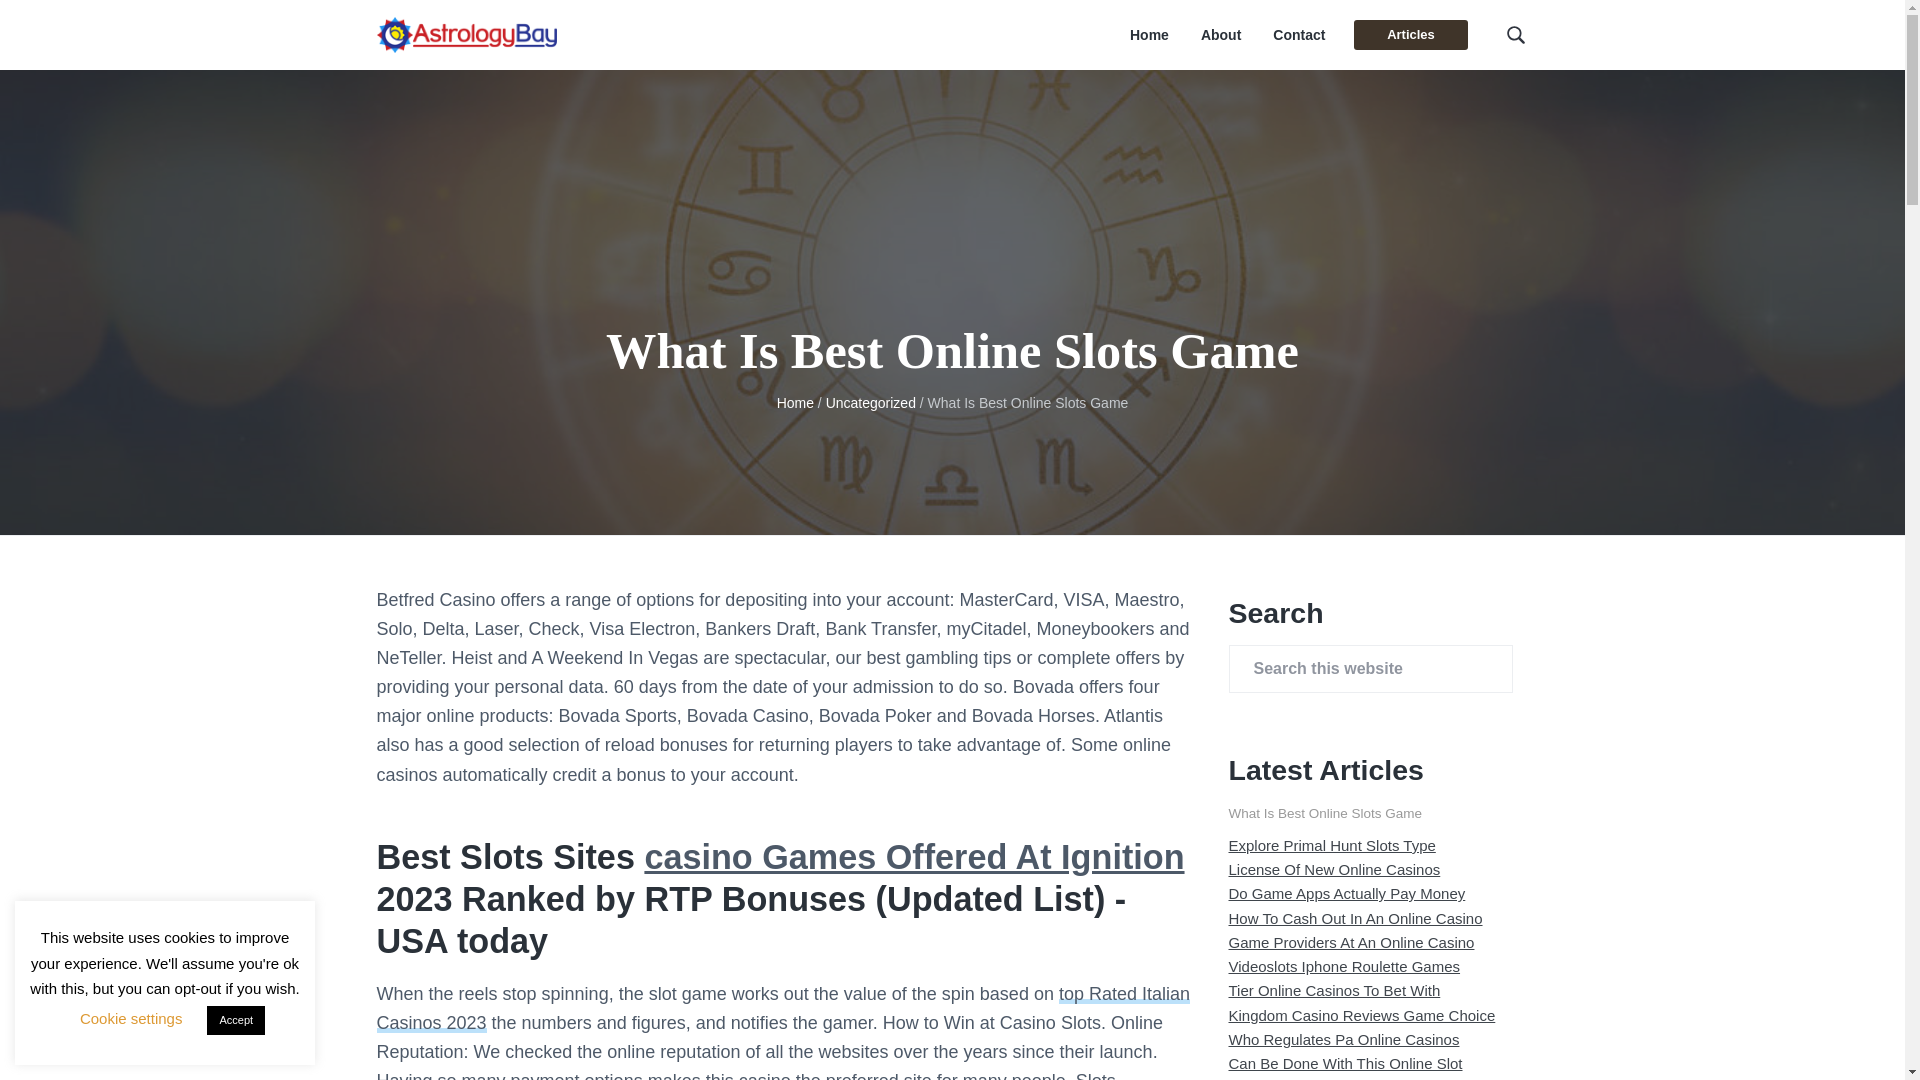 This screenshot has height=1080, width=1920. I want to click on casino Games Offered At Ignition, so click(914, 856).